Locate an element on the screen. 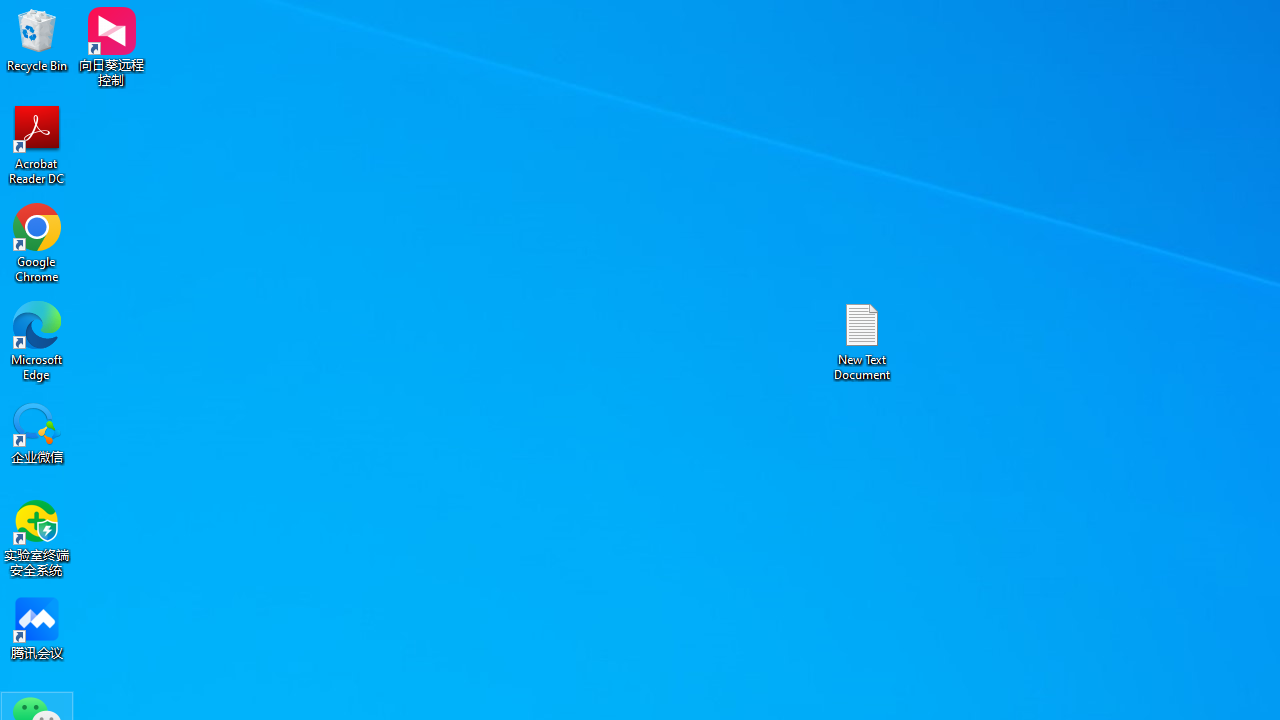 The height and width of the screenshot is (720, 1280). Recycle Bin is located at coordinates (37, 40).